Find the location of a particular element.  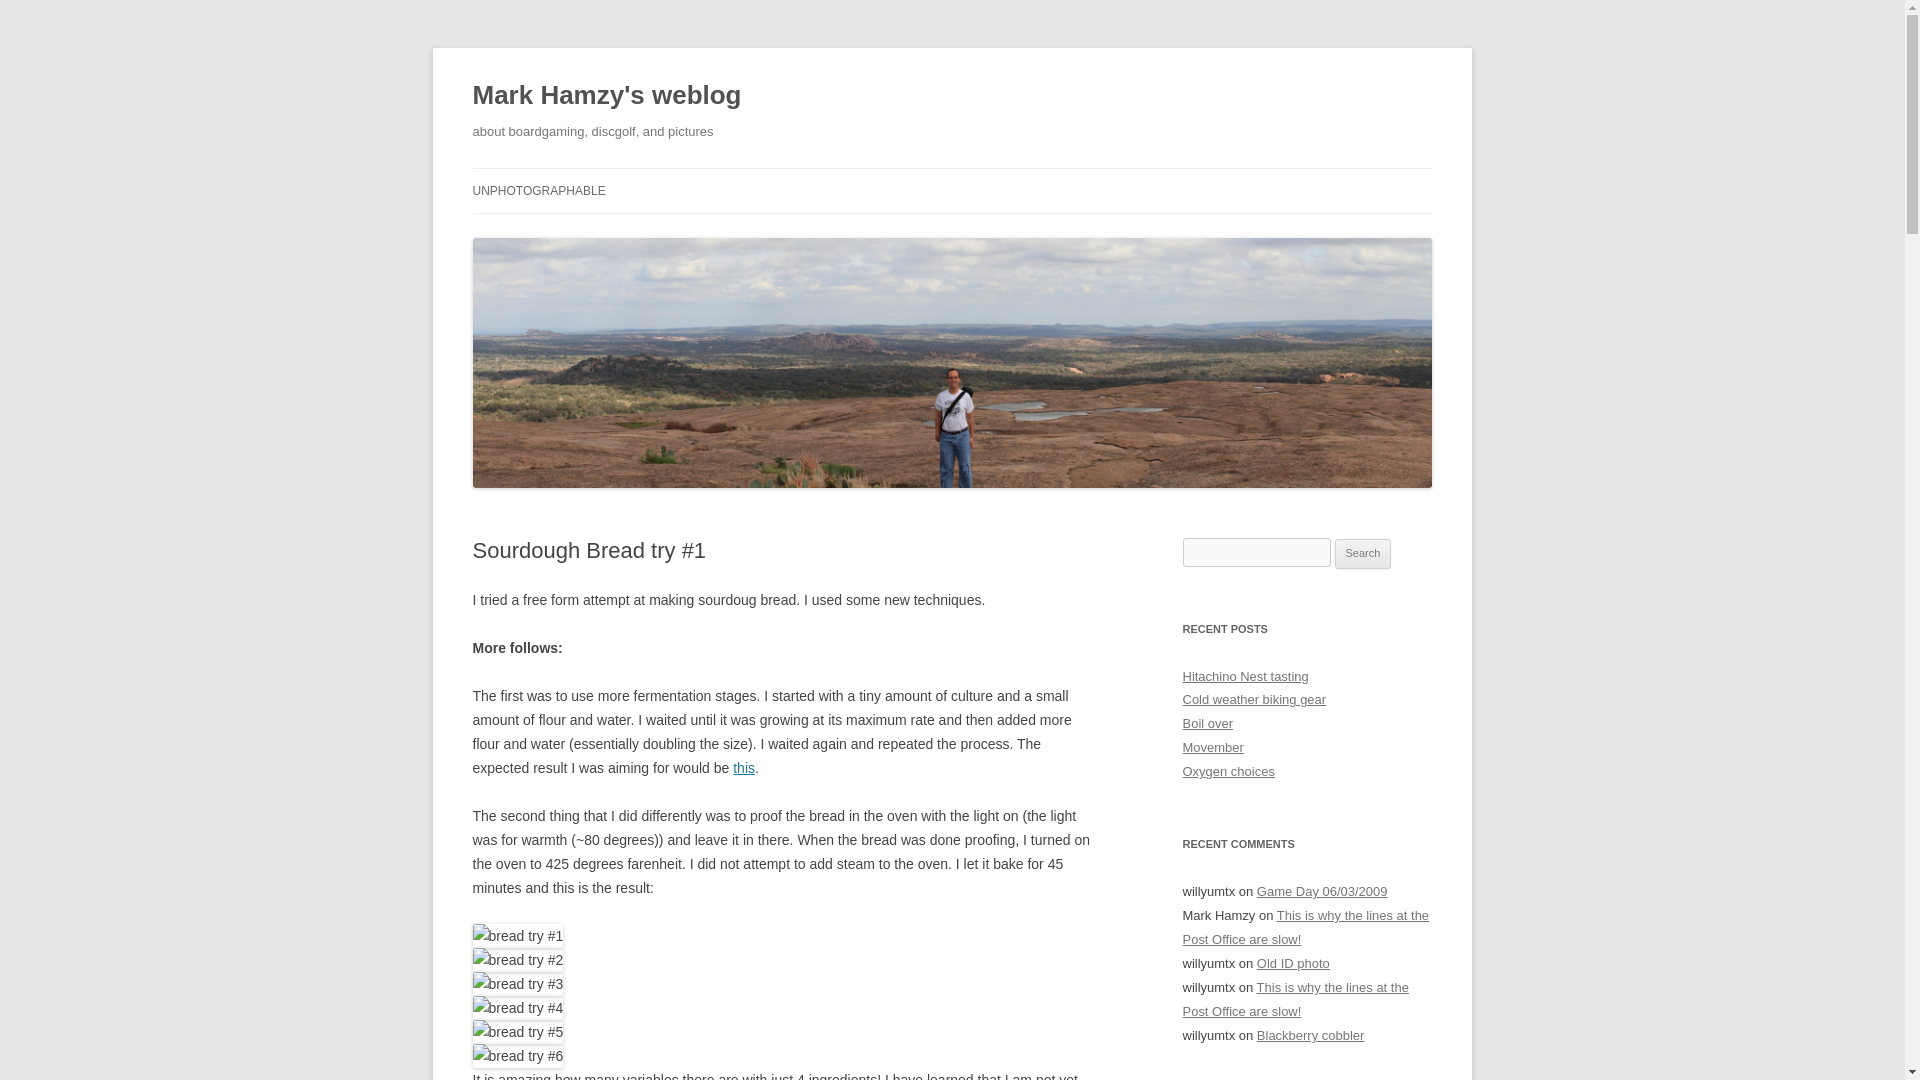

Hitachino Nest tasting is located at coordinates (1244, 675).